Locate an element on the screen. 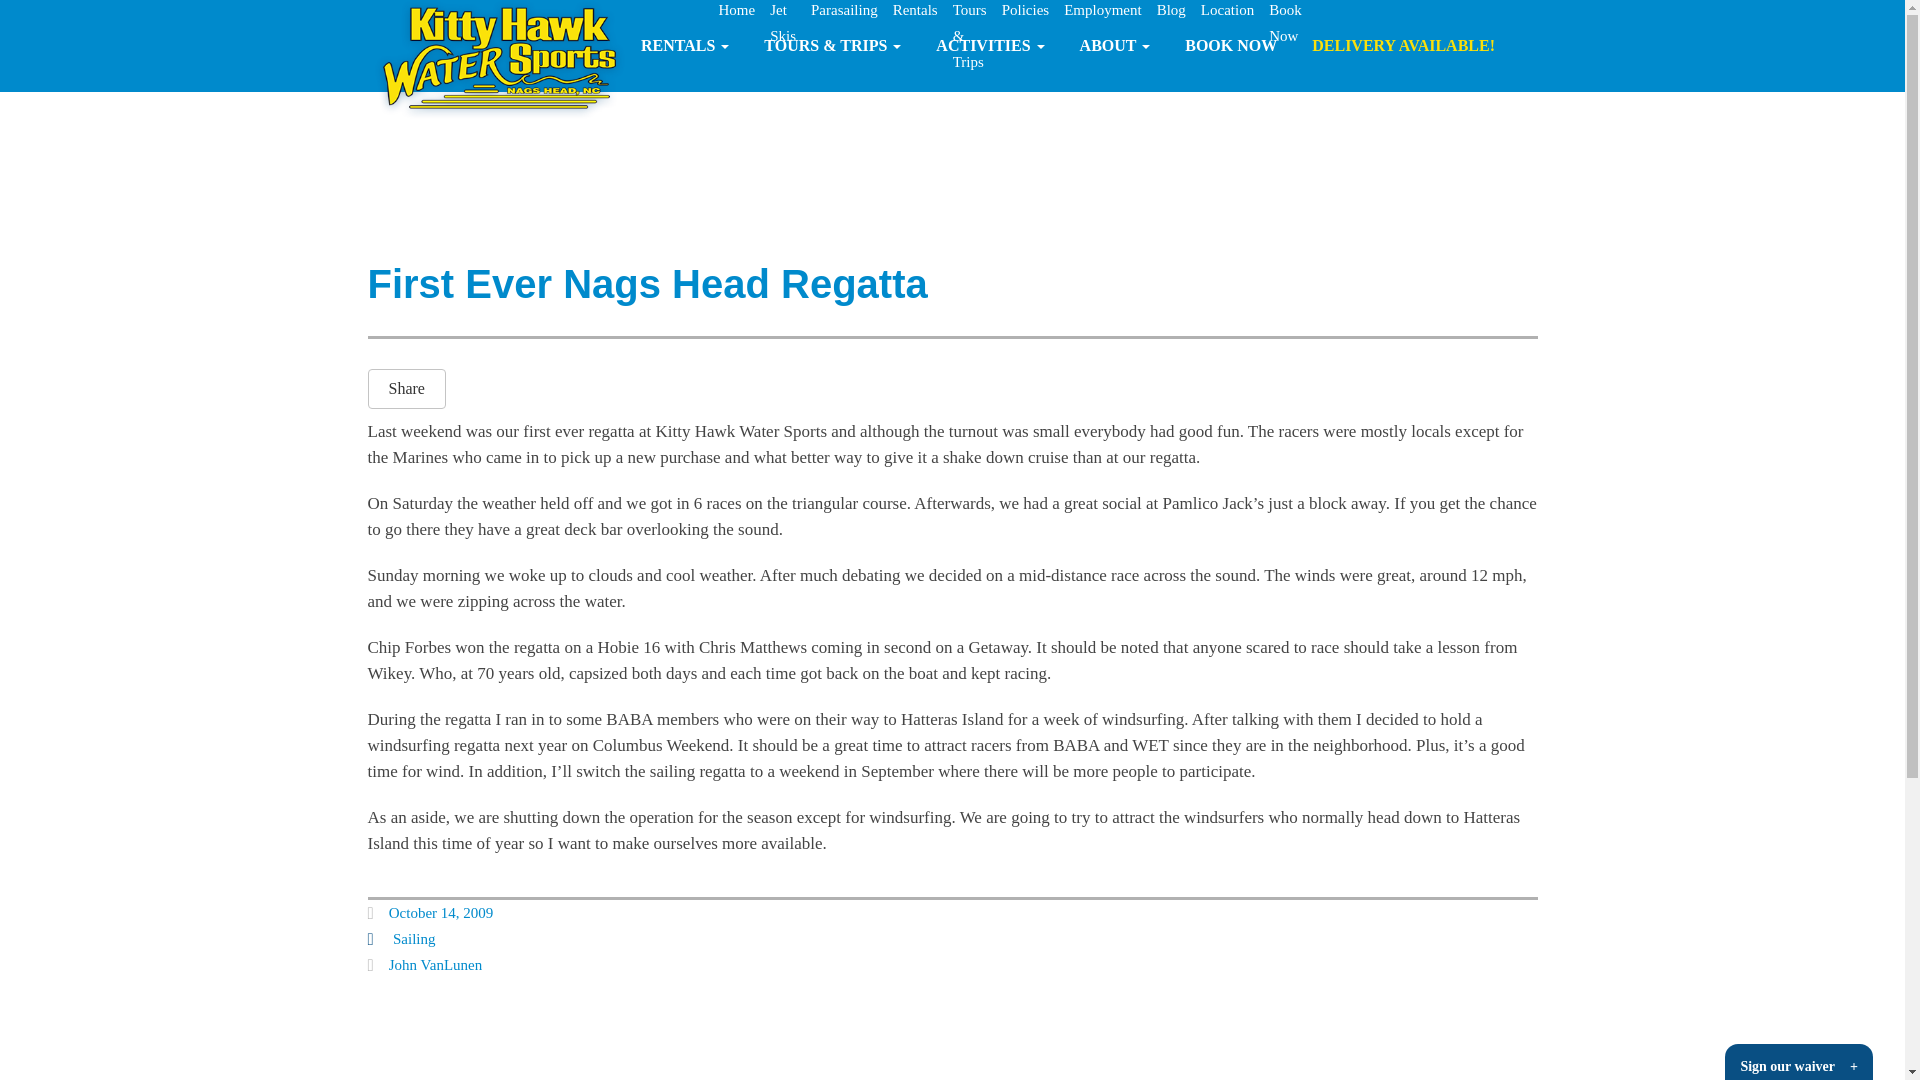 The height and width of the screenshot is (1080, 1920). Policies is located at coordinates (1026, 10).